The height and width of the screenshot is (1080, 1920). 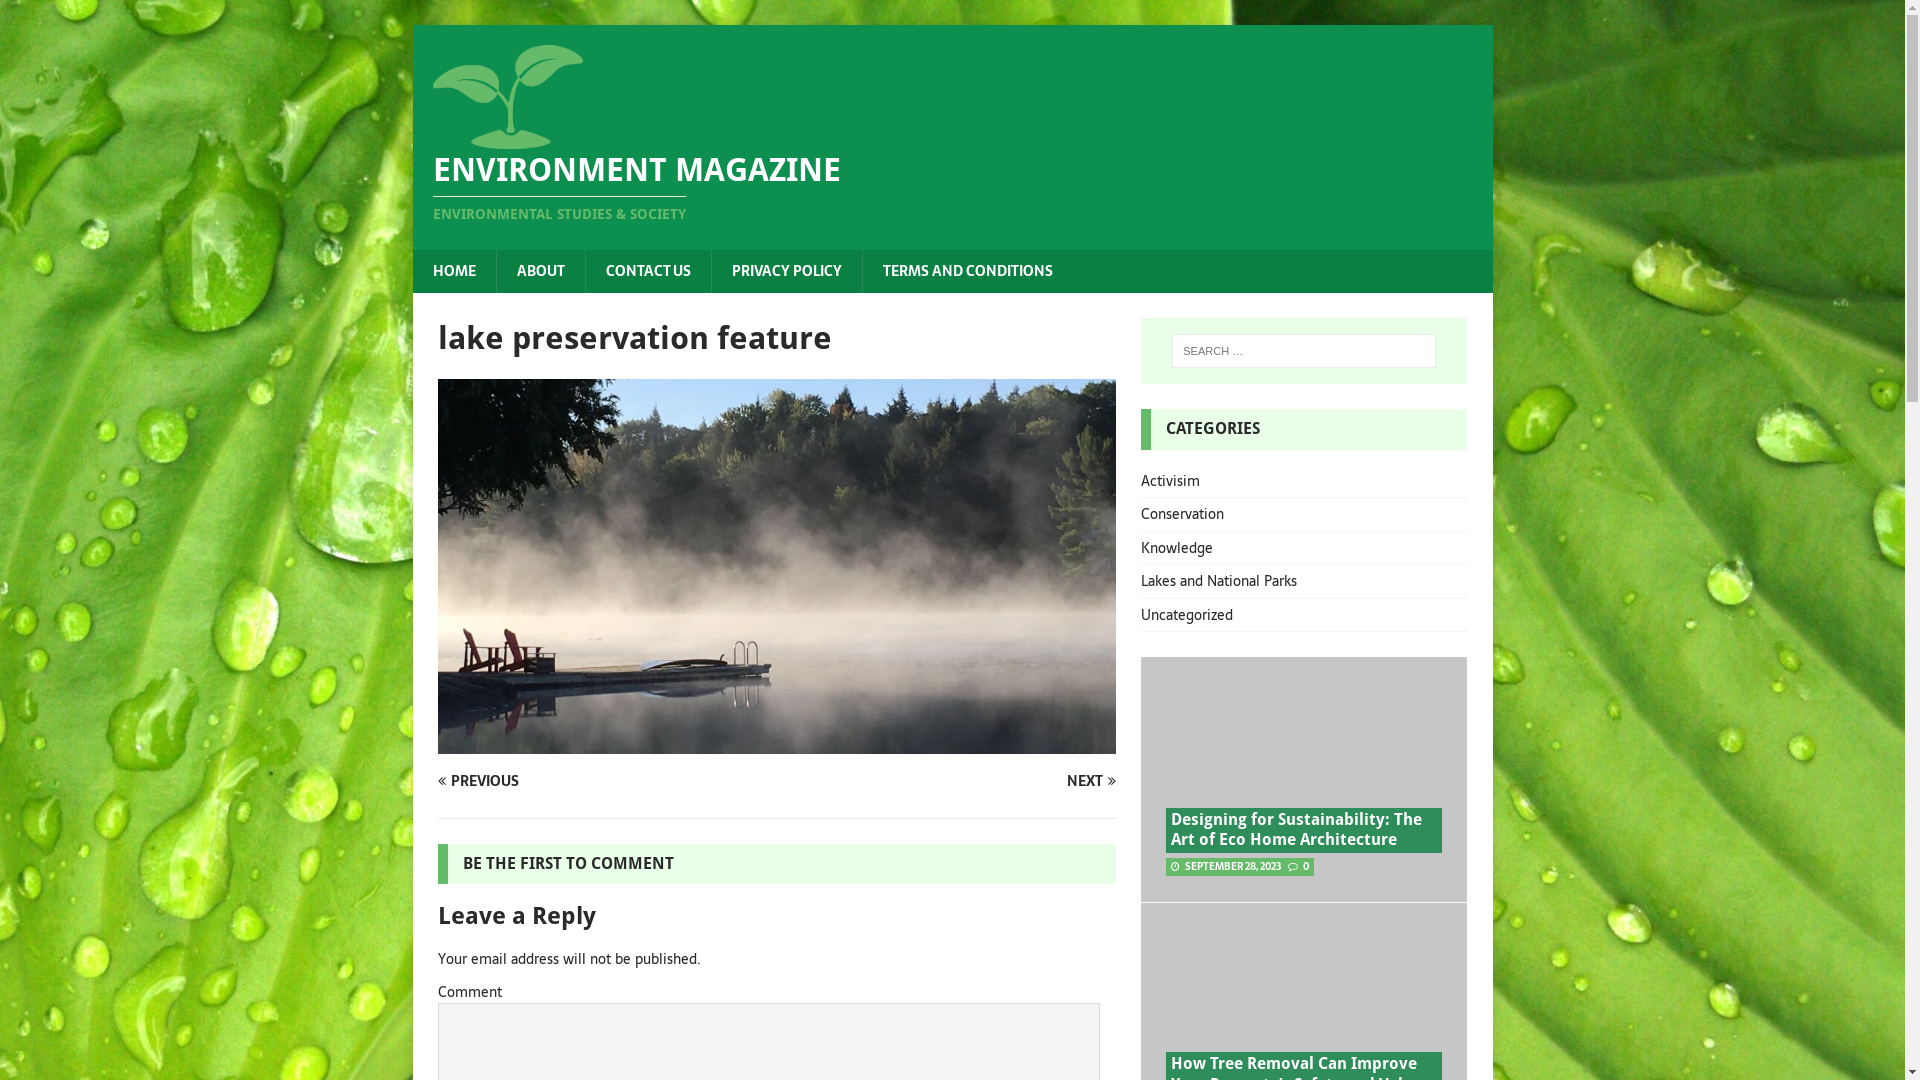 I want to click on PREVIOUS, so click(x=604, y=781).